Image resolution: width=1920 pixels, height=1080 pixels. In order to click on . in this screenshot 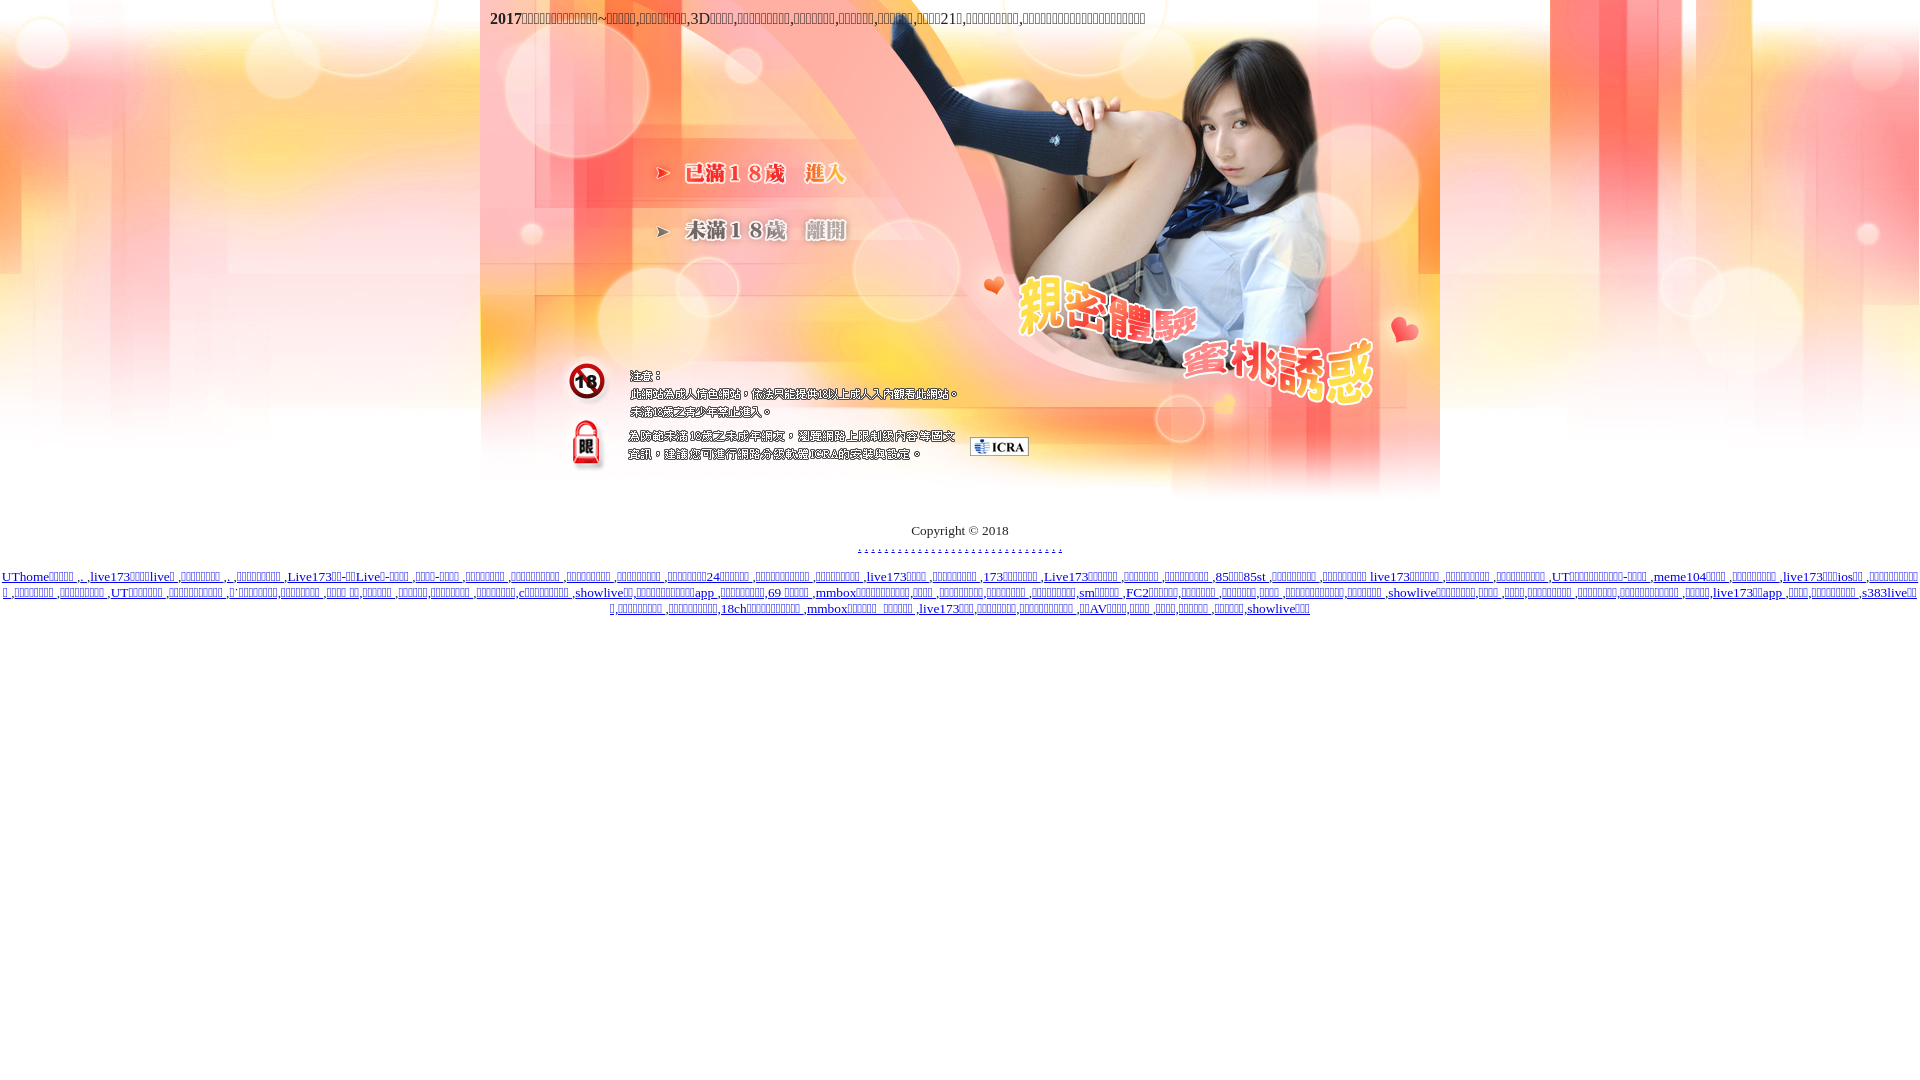, I will do `click(920, 546)`.